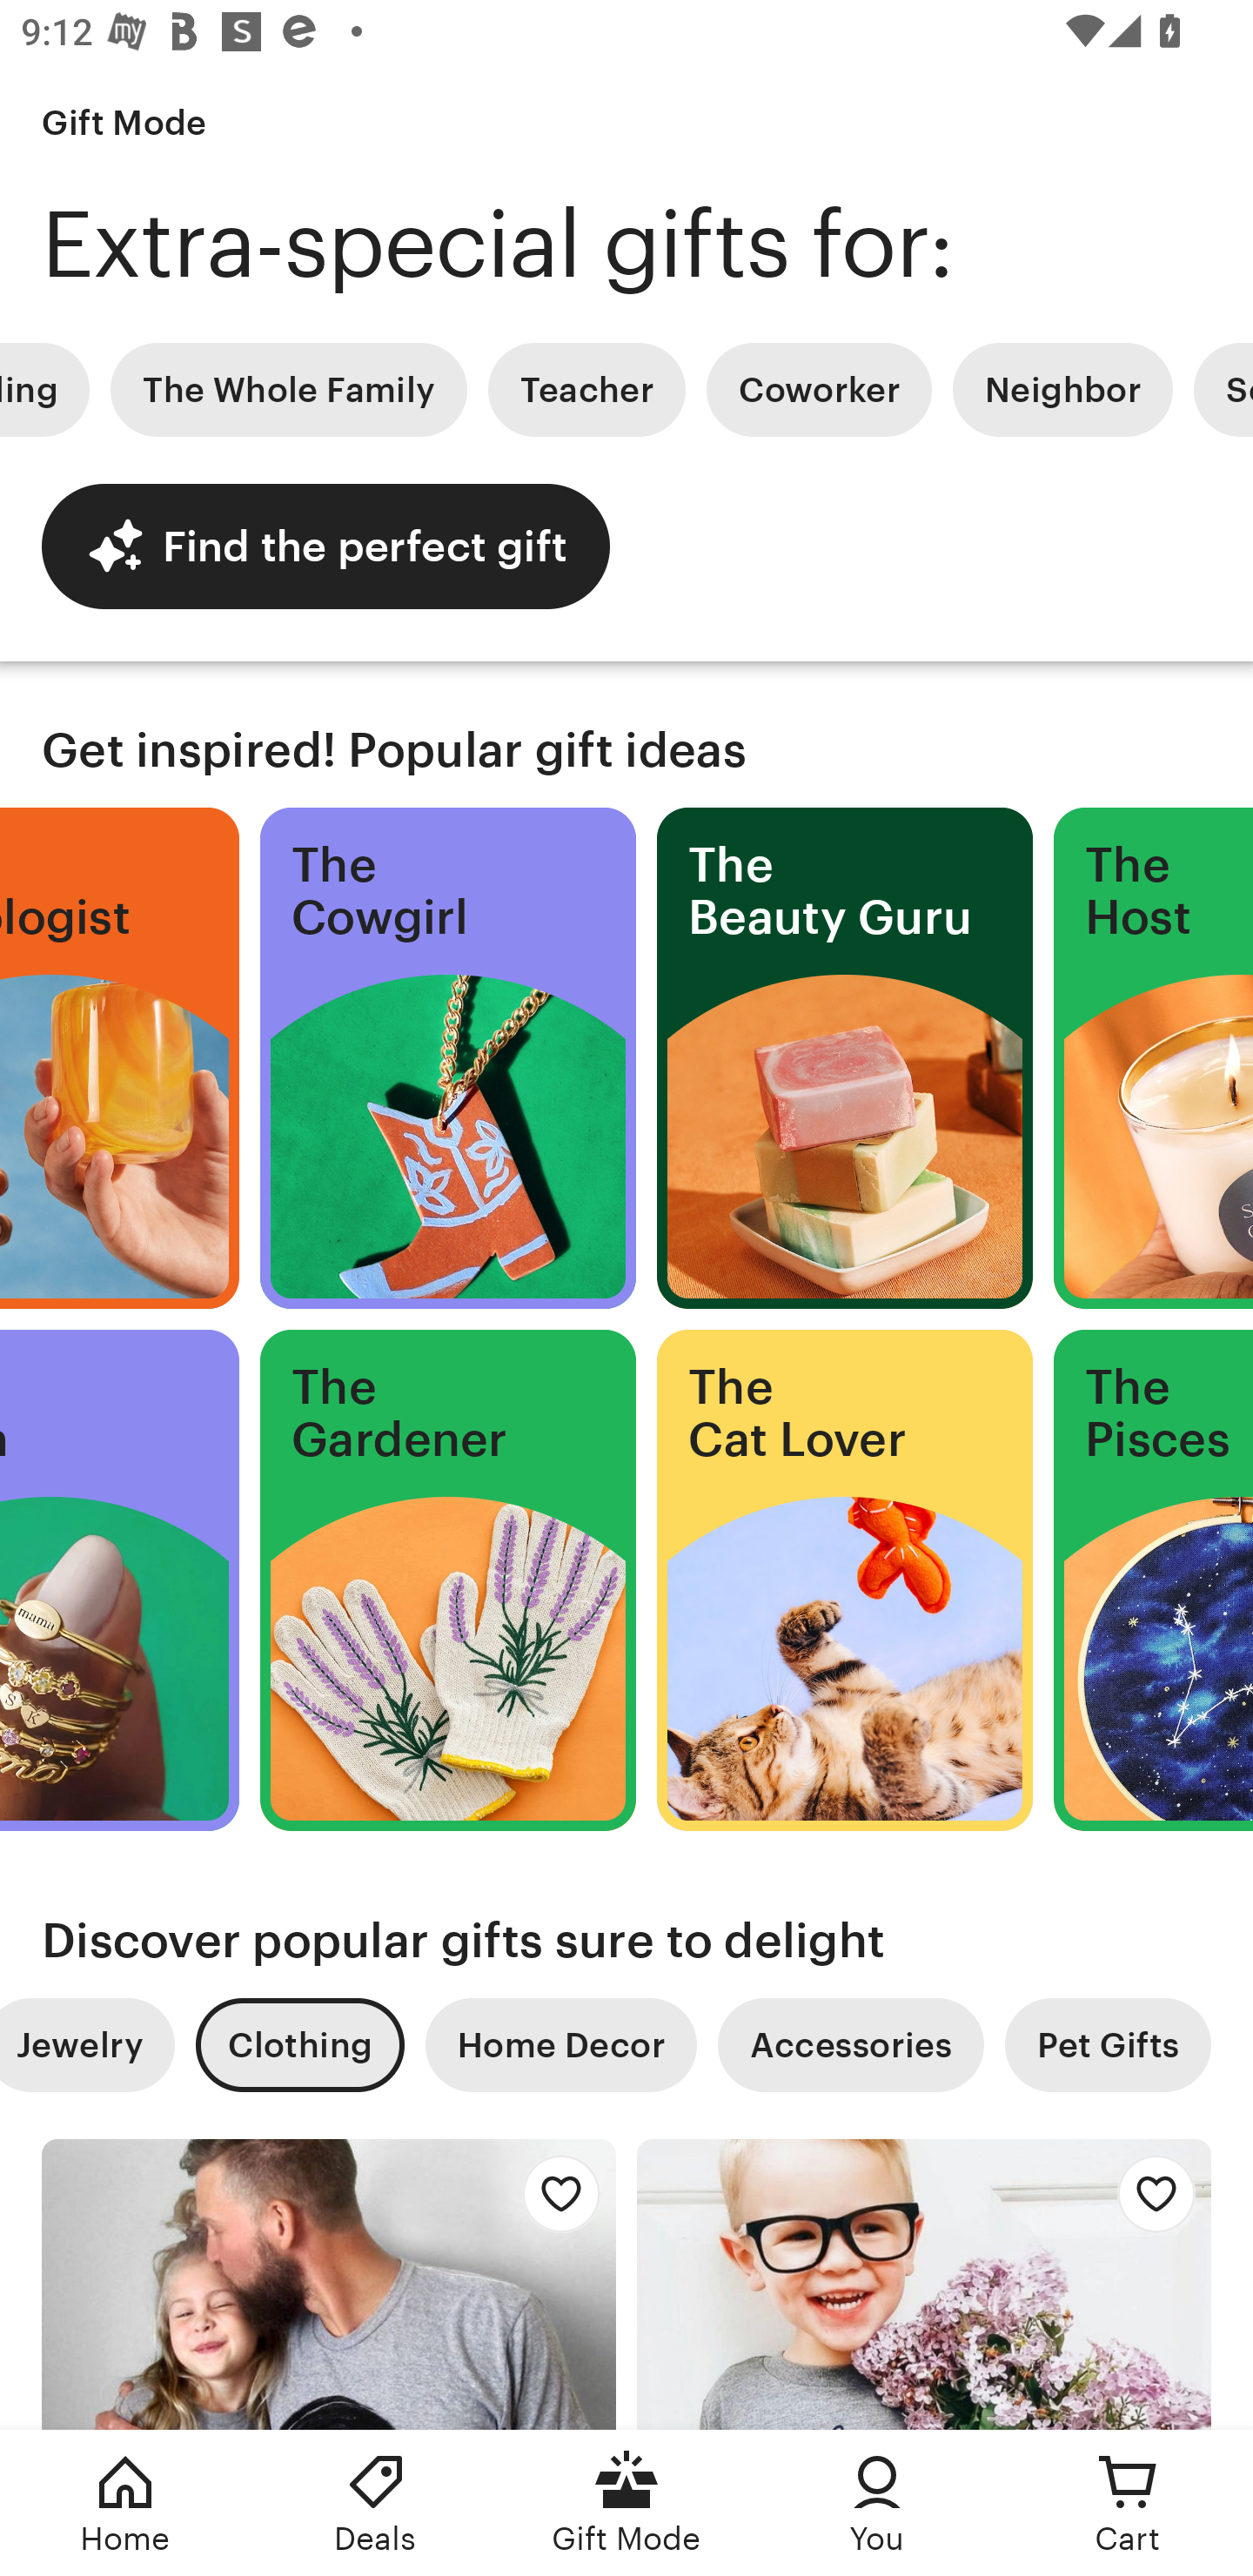 The height and width of the screenshot is (2576, 1253). I want to click on The Host, so click(1154, 1058).